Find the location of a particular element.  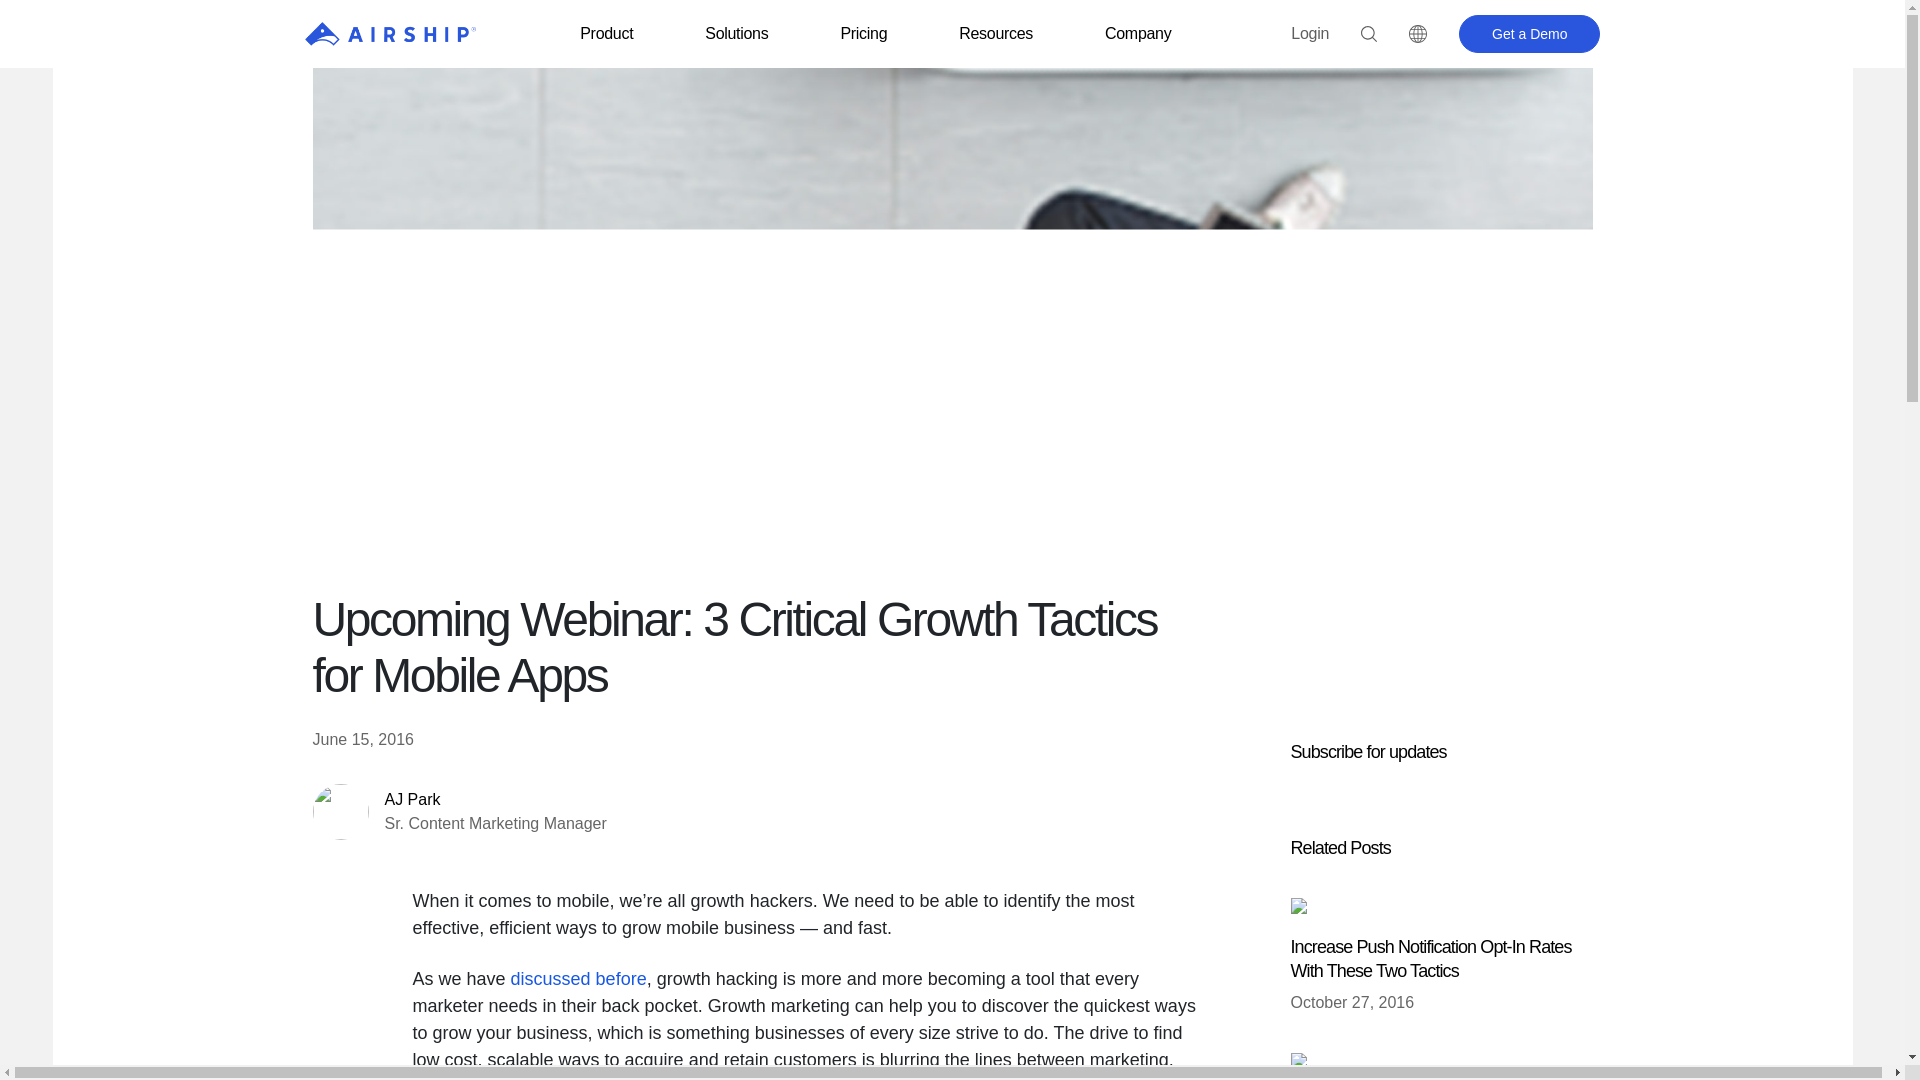

Product is located at coordinates (606, 33).